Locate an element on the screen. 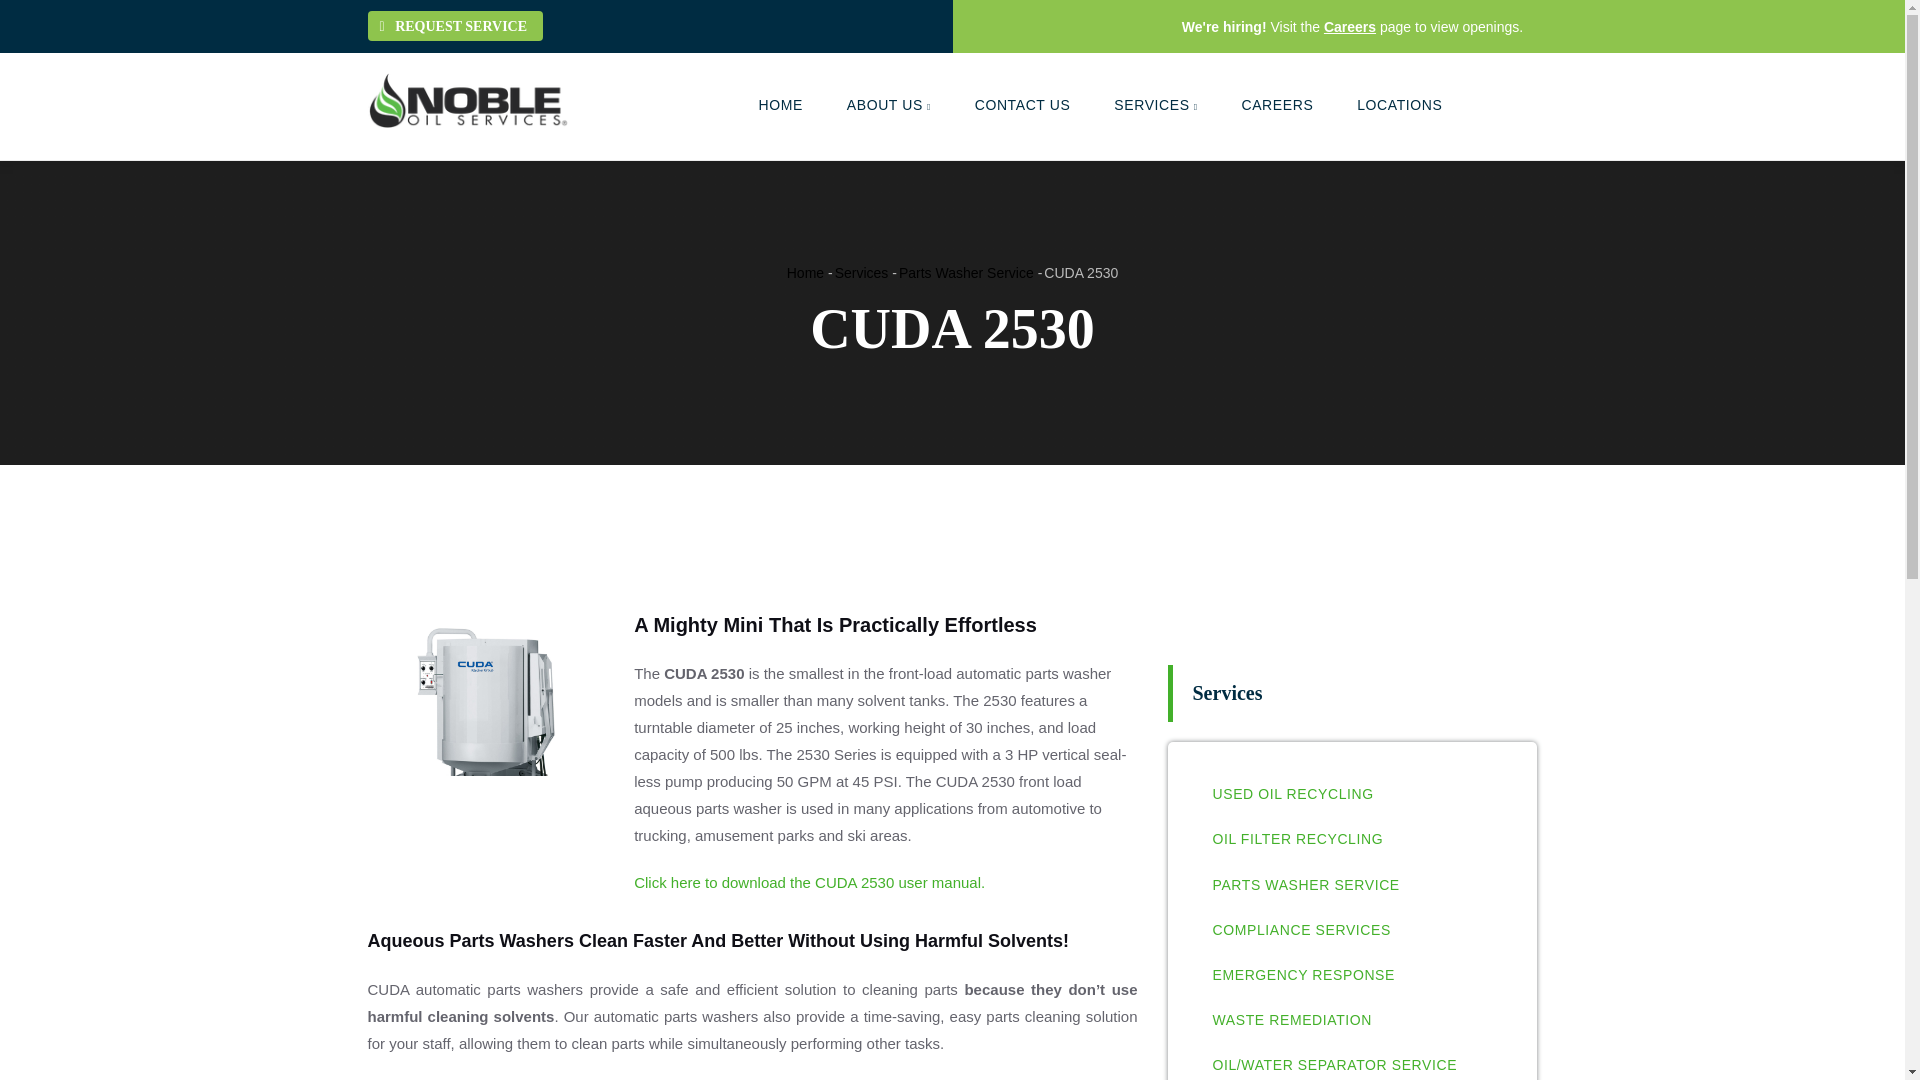  LOCATIONS is located at coordinates (1398, 104).